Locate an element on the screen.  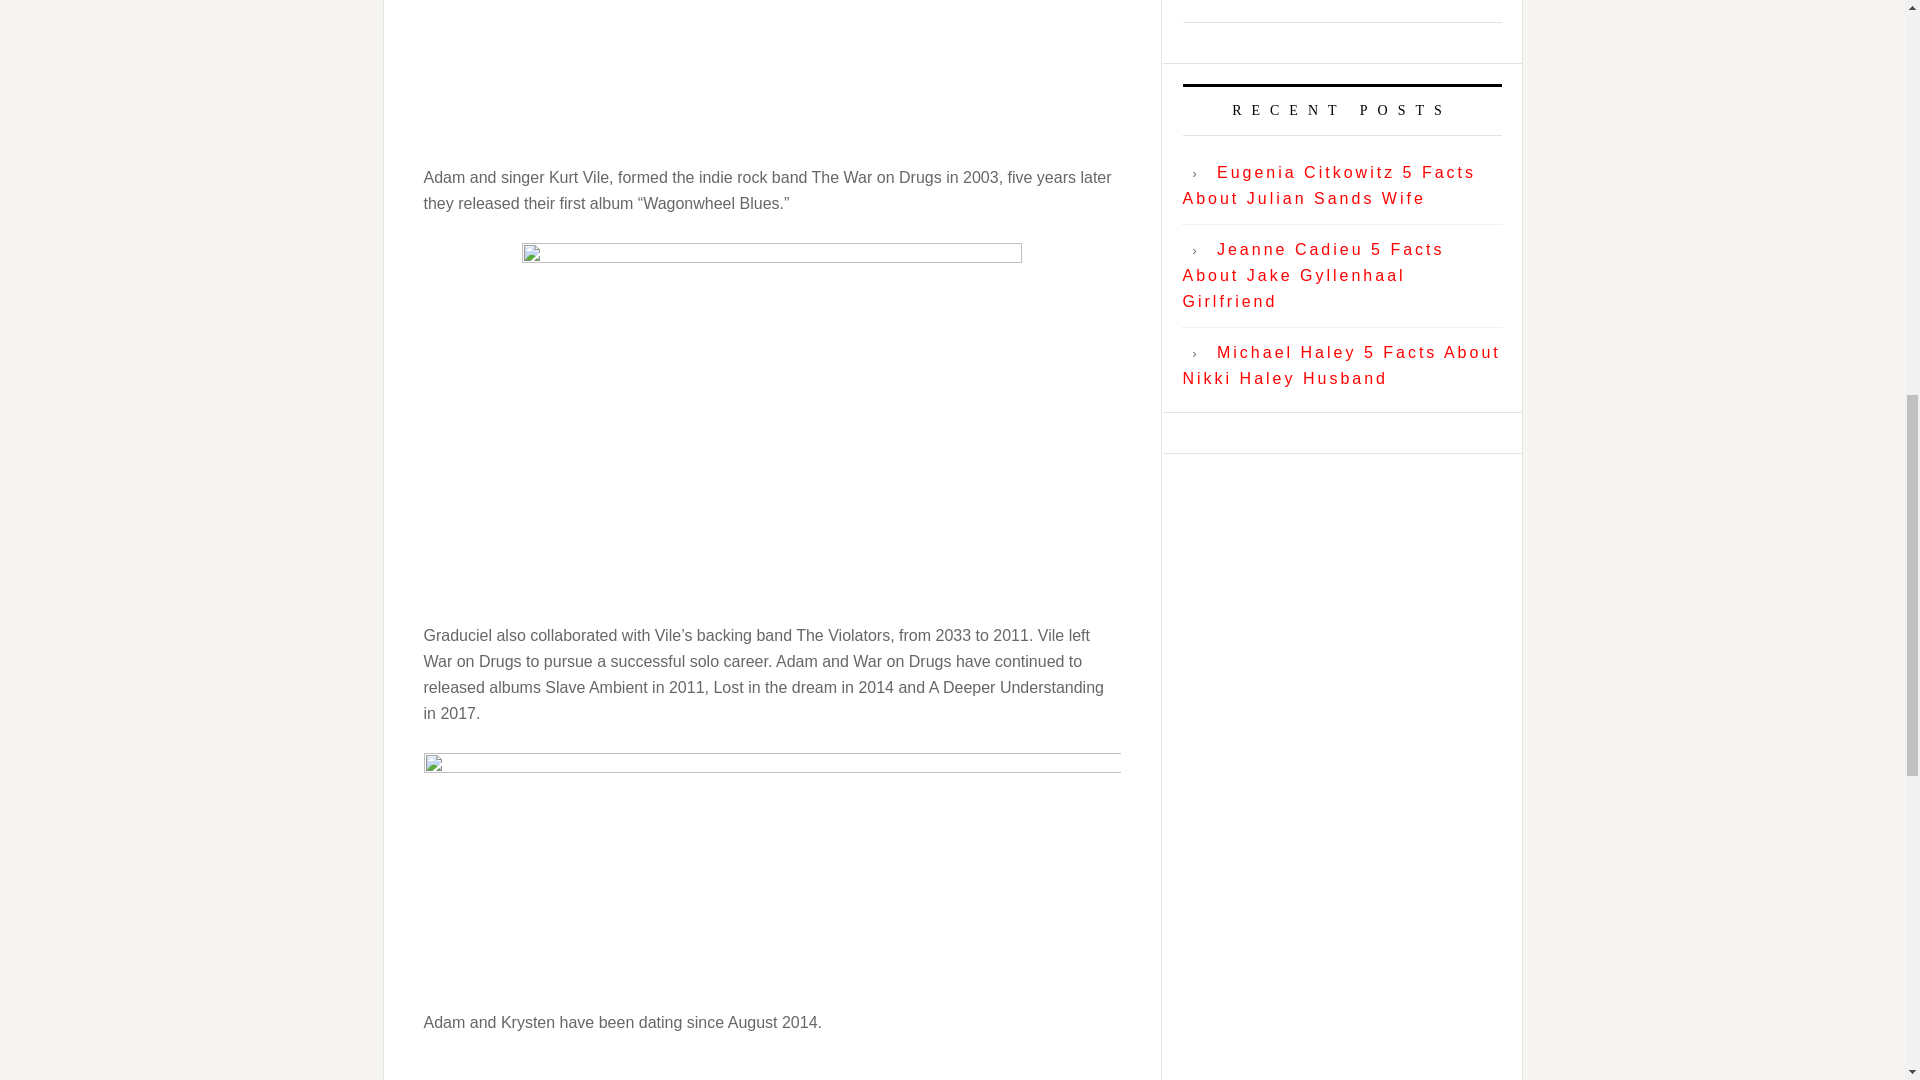
Jeanne Cadieu 5 Facts About Jake Gyllenhaal Girlfriend is located at coordinates (1312, 274).